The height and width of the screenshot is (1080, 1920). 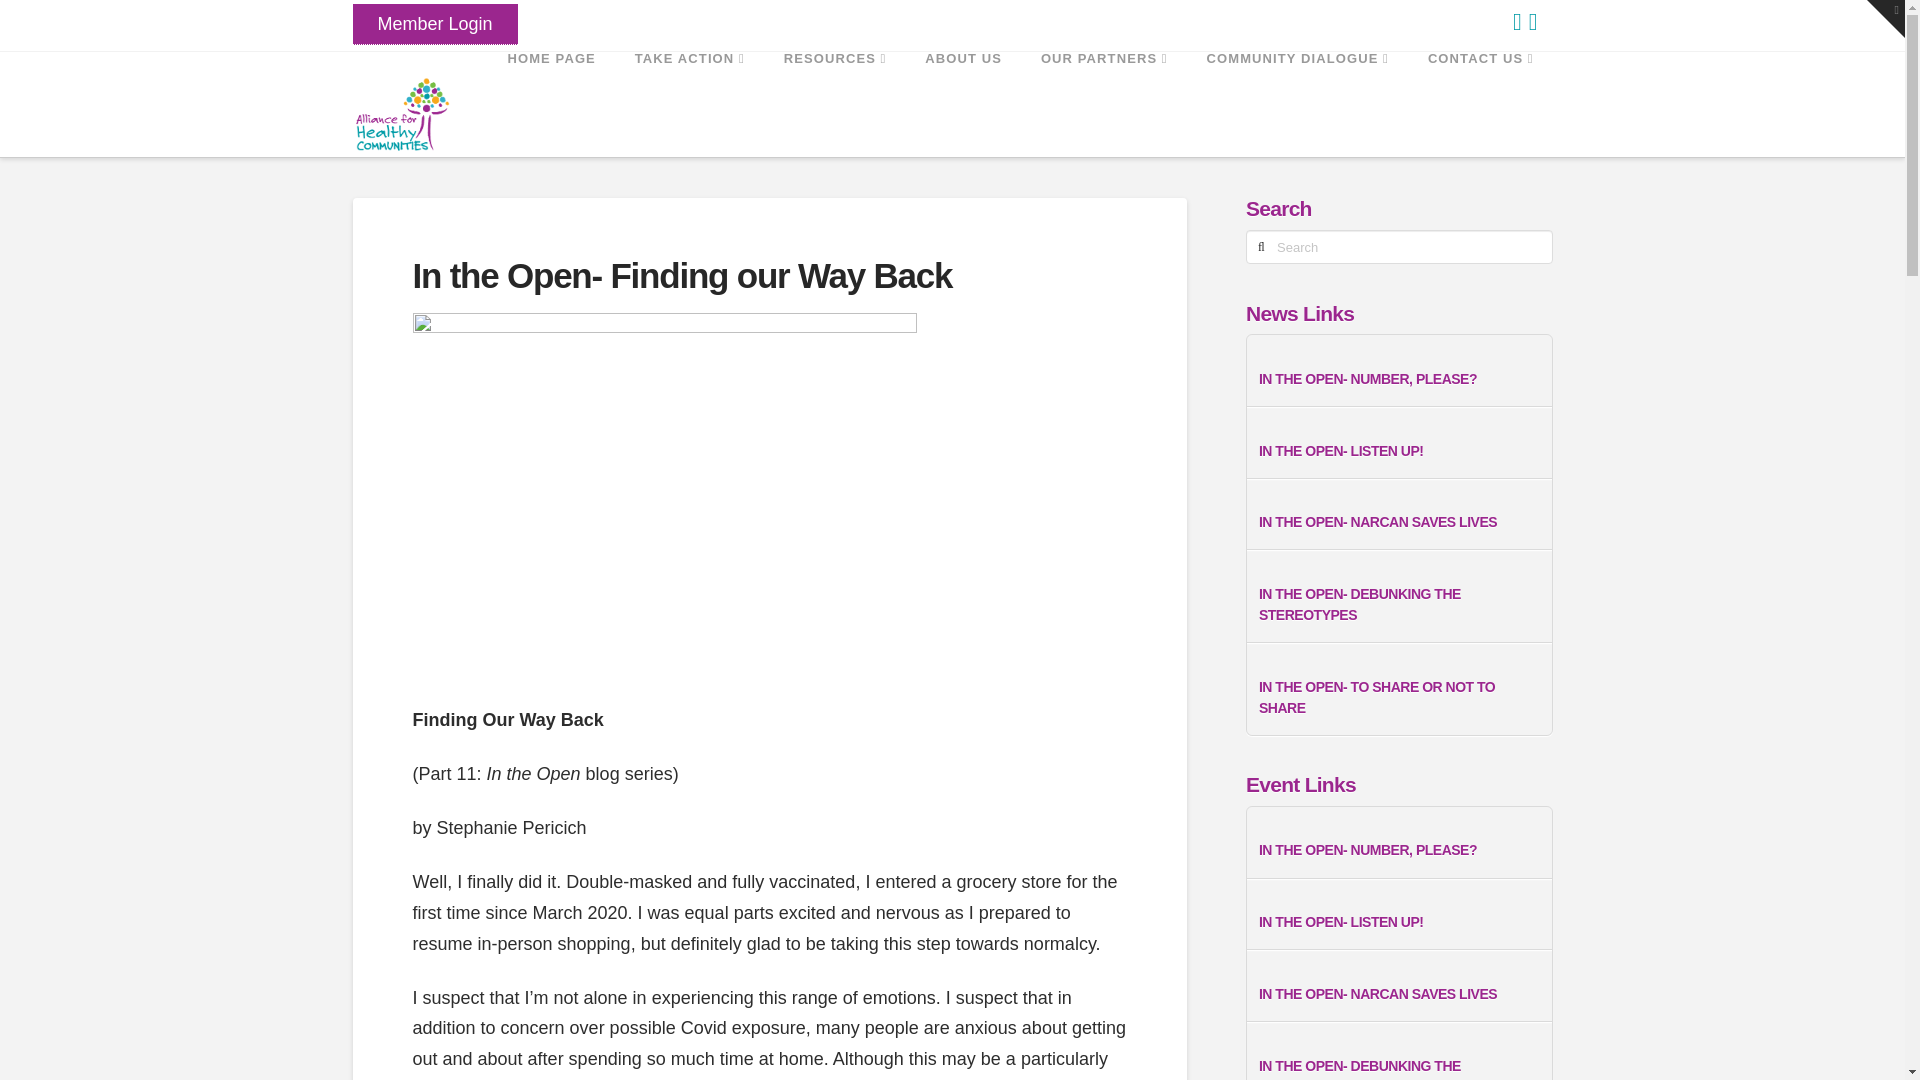 What do you see at coordinates (434, 24) in the screenshot?
I see `Member Login` at bounding box center [434, 24].